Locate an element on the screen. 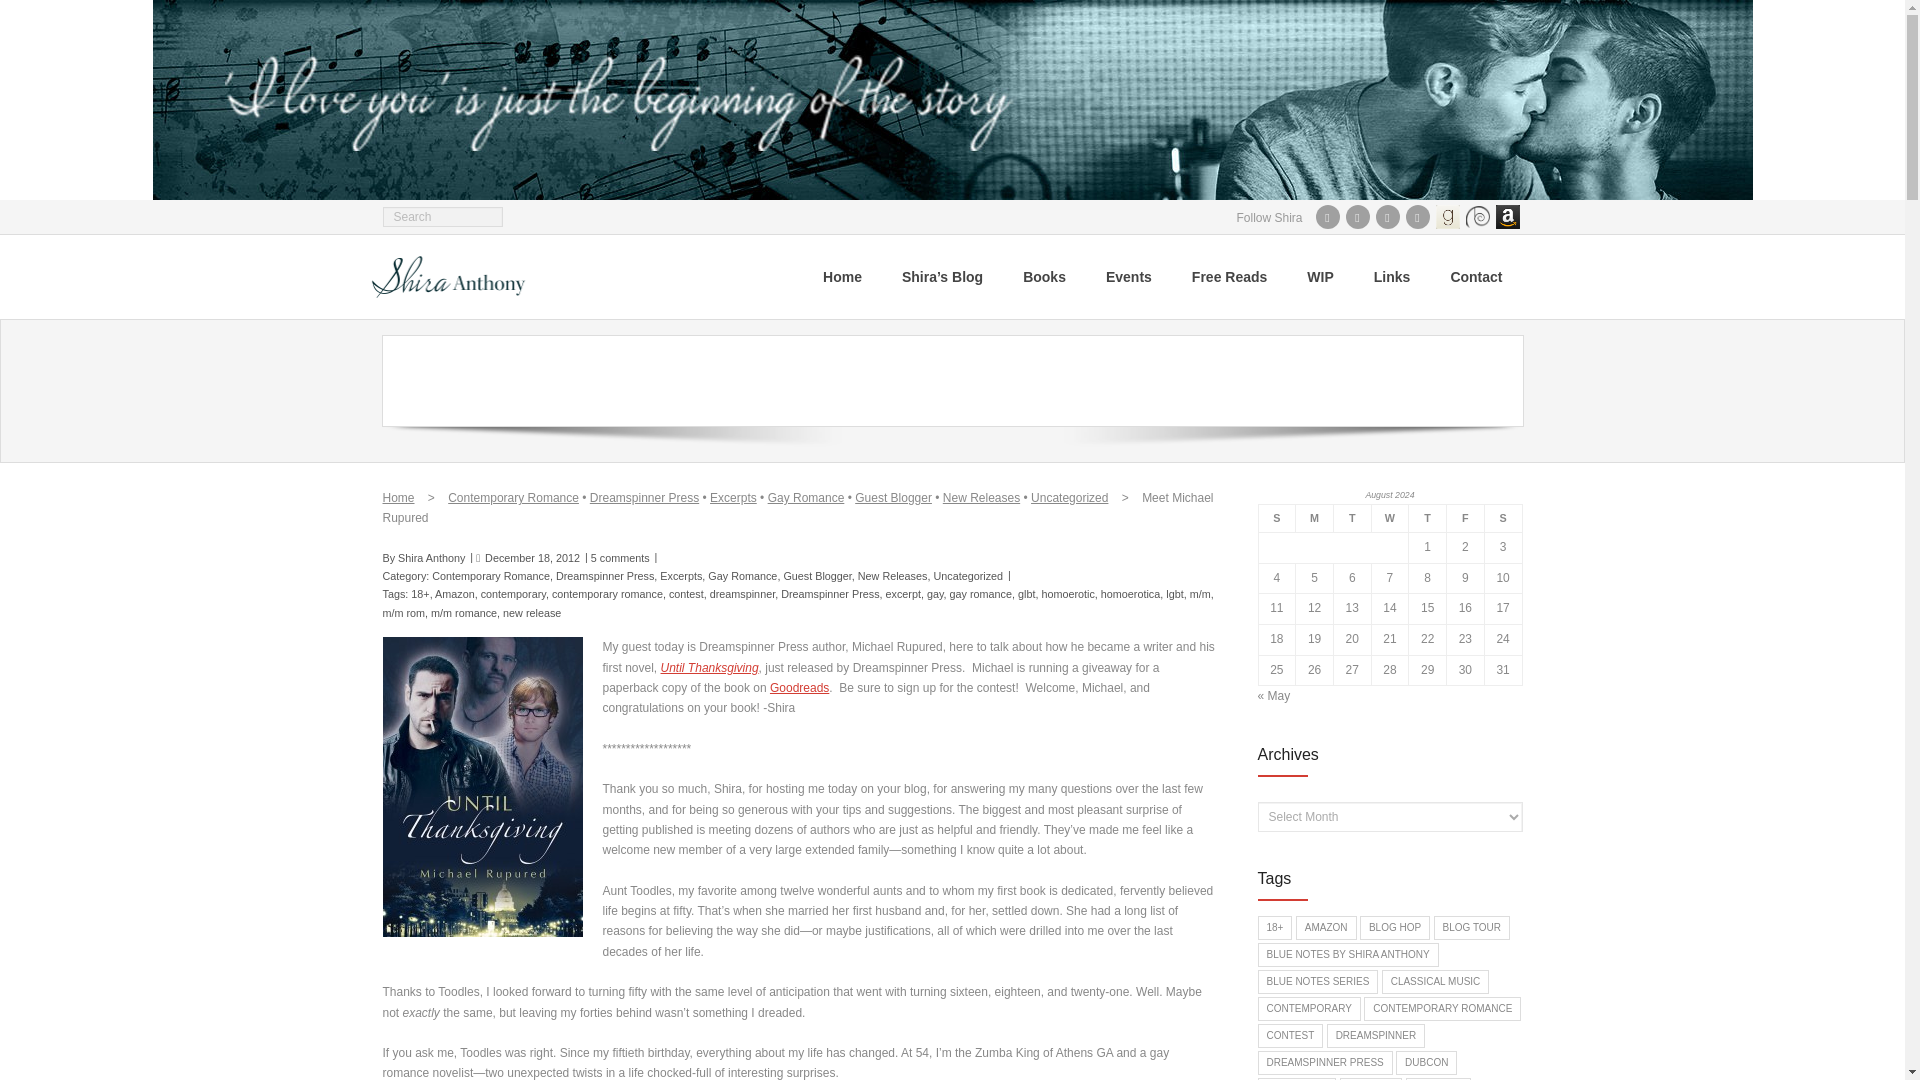 This screenshot has height=1080, width=1920. Contact is located at coordinates (1476, 276).